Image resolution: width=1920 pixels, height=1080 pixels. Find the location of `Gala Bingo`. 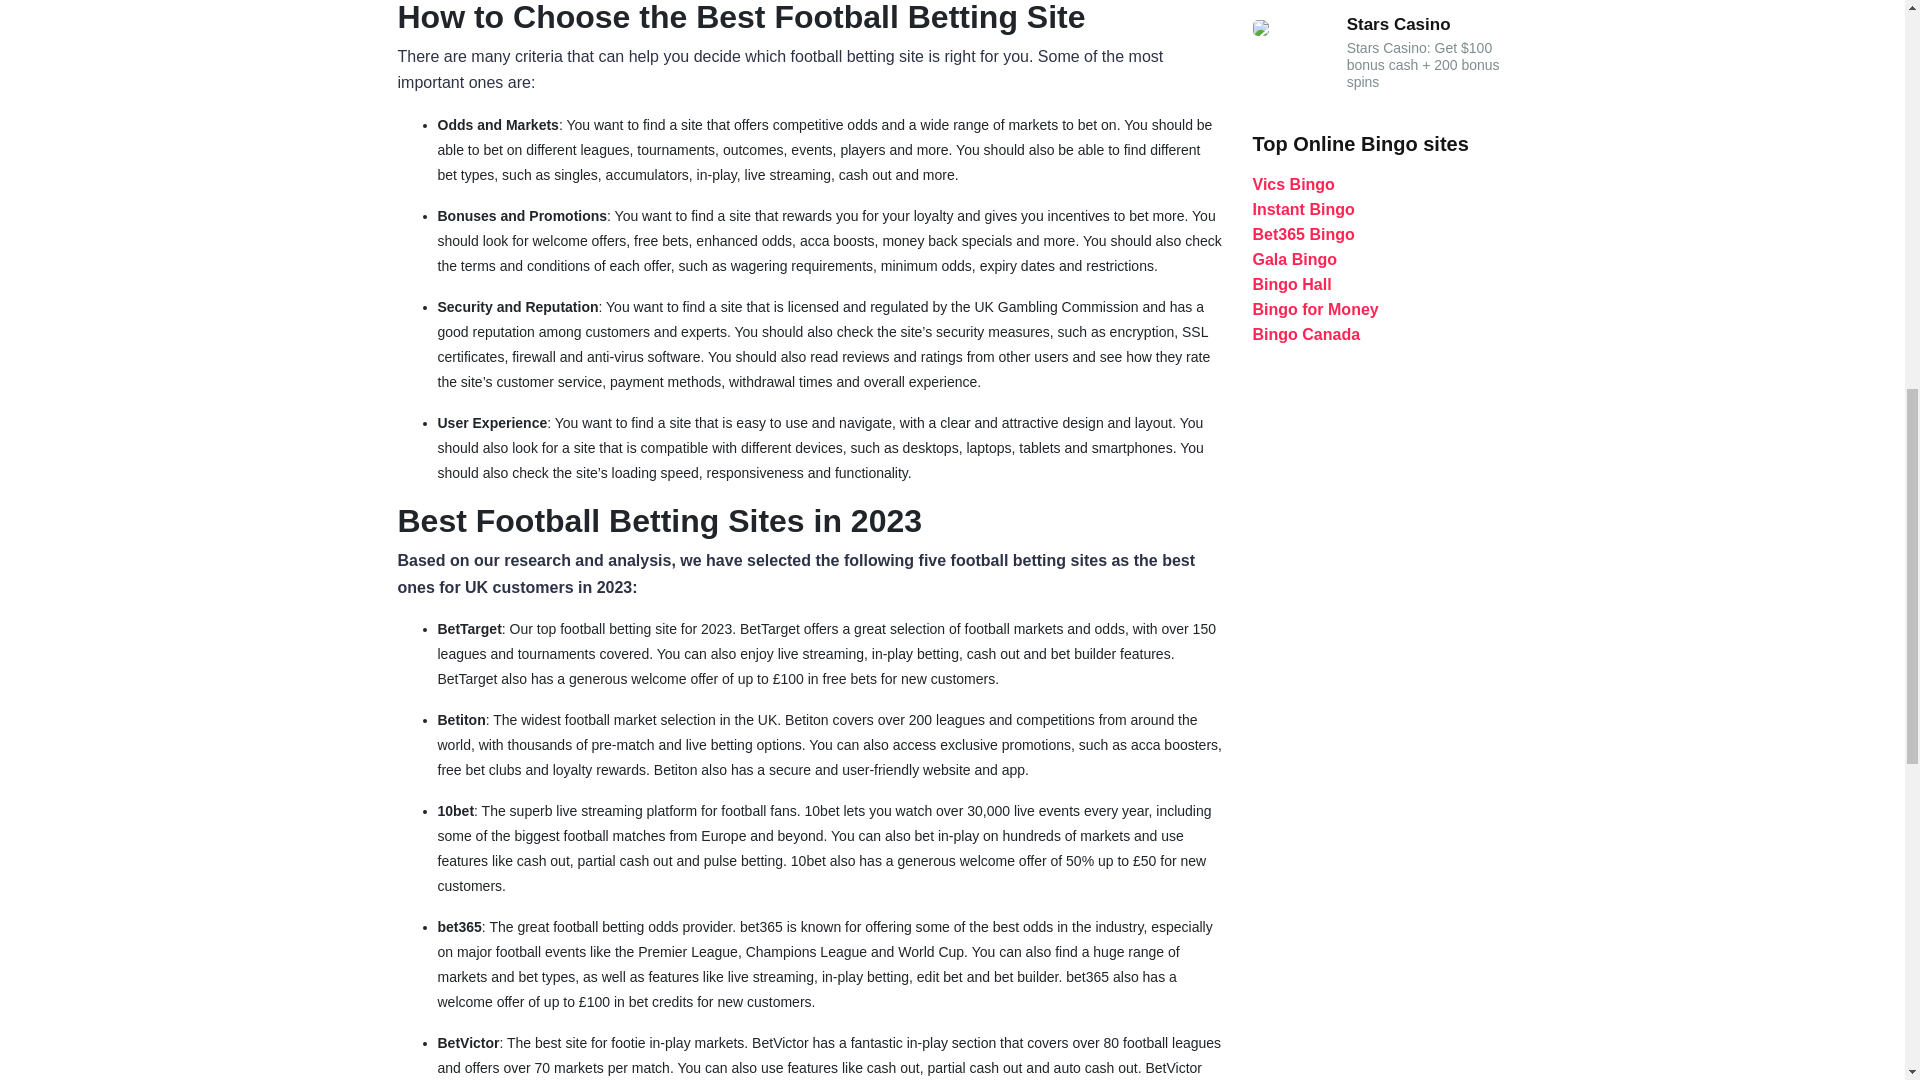

Gala Bingo is located at coordinates (1294, 258).